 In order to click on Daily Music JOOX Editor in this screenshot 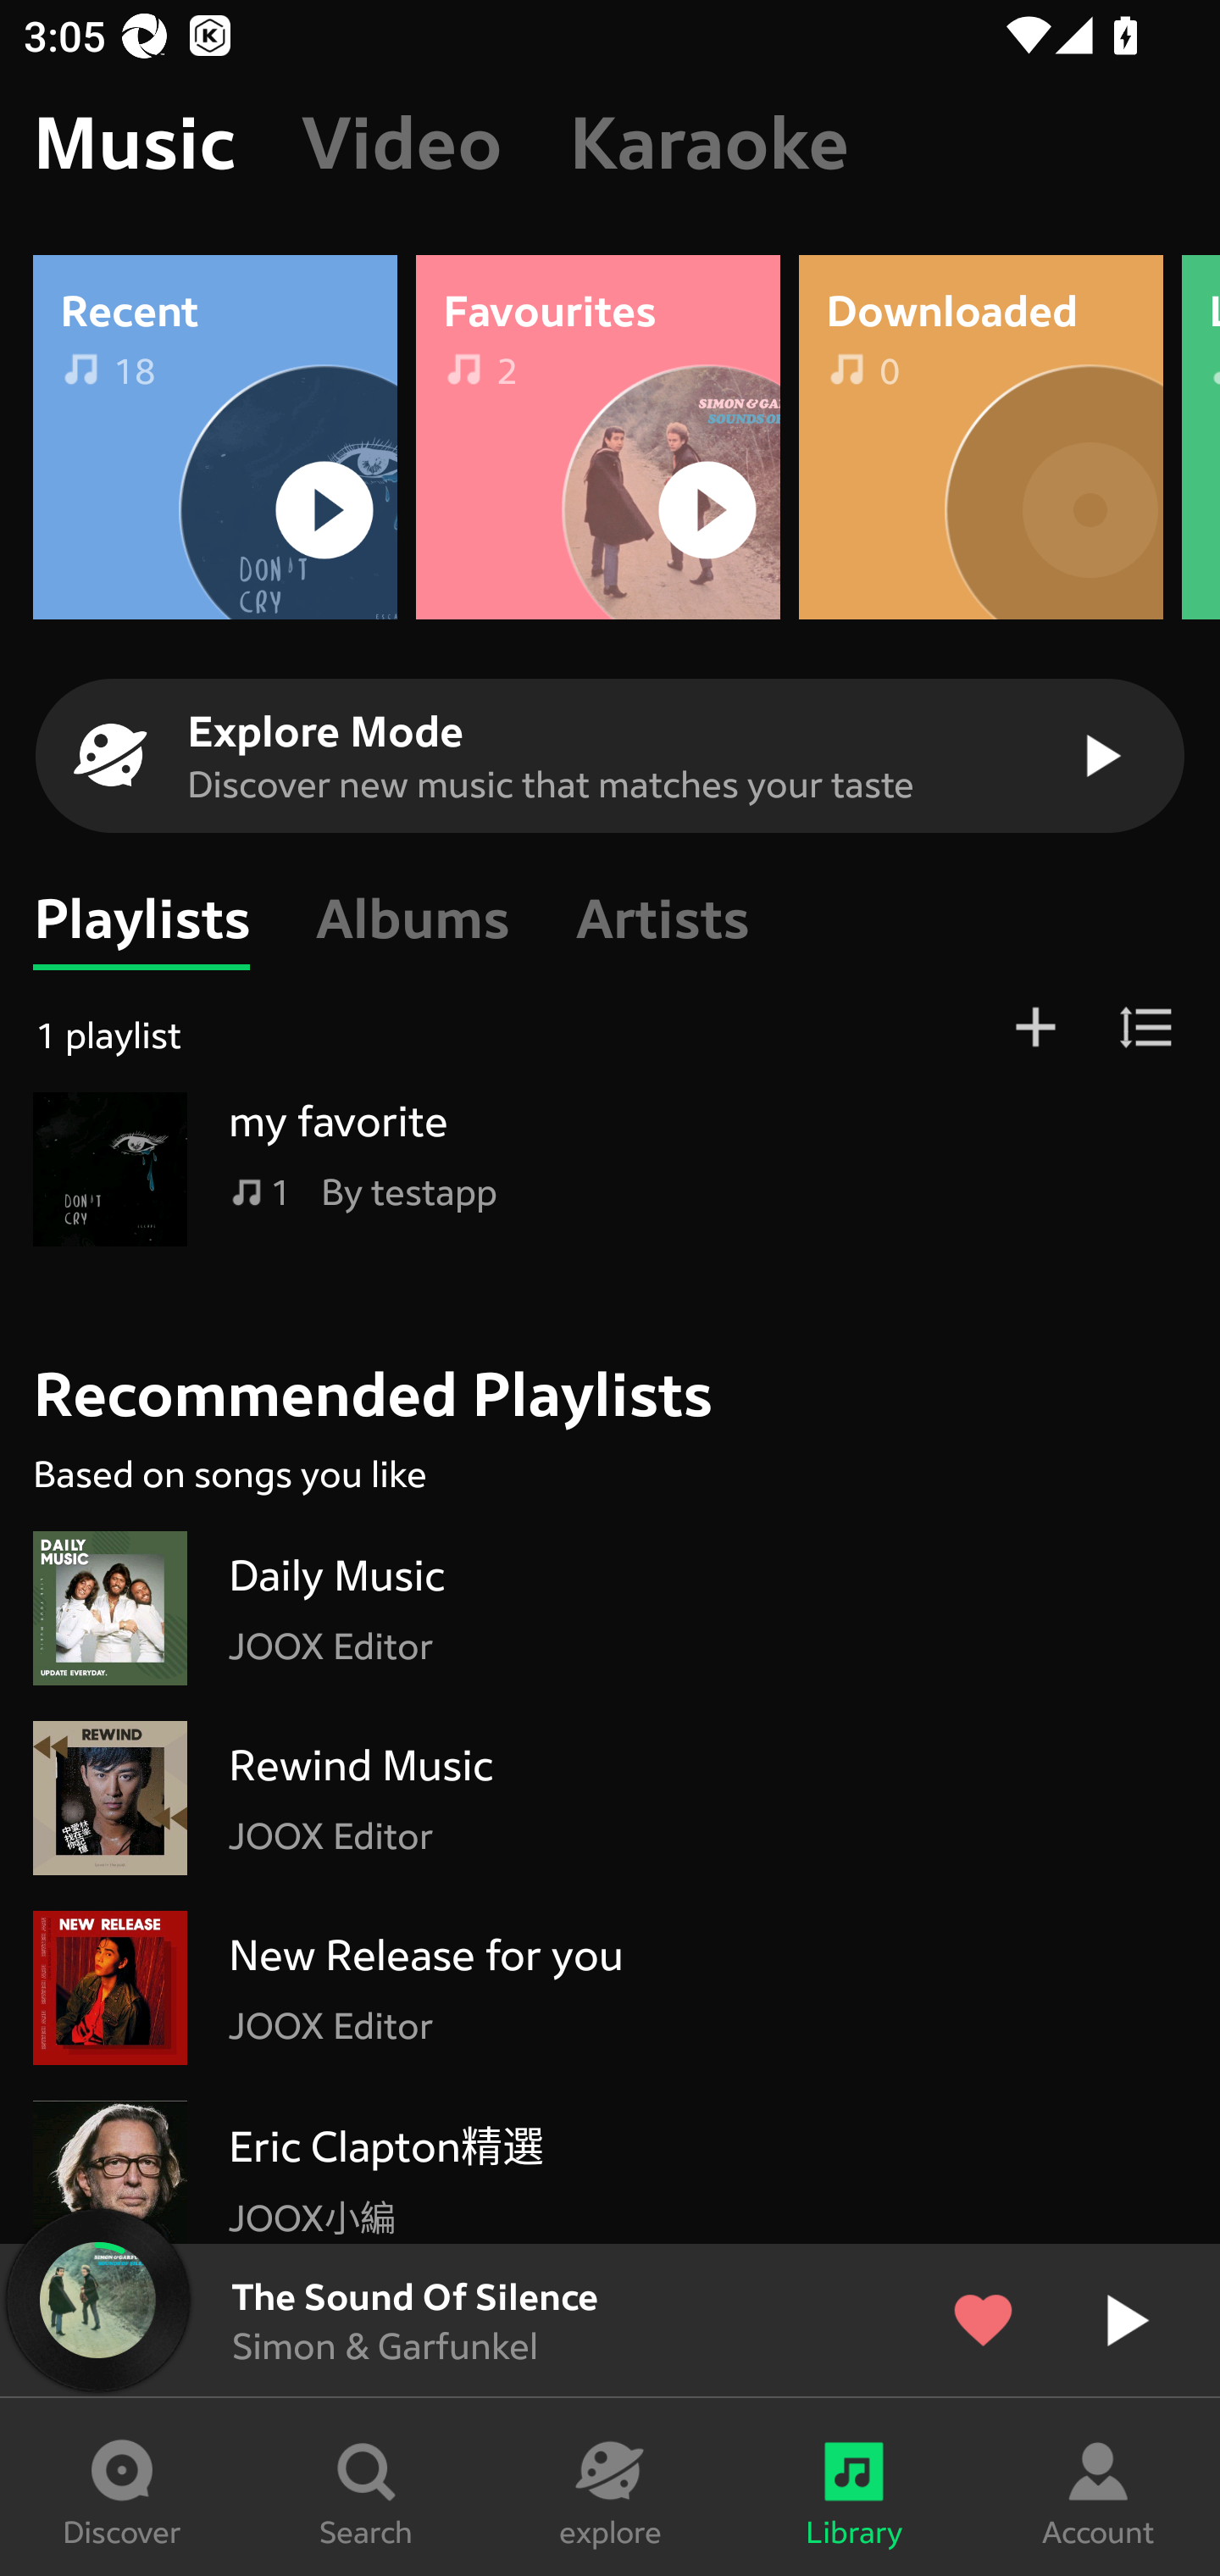, I will do `click(610, 1608)`.